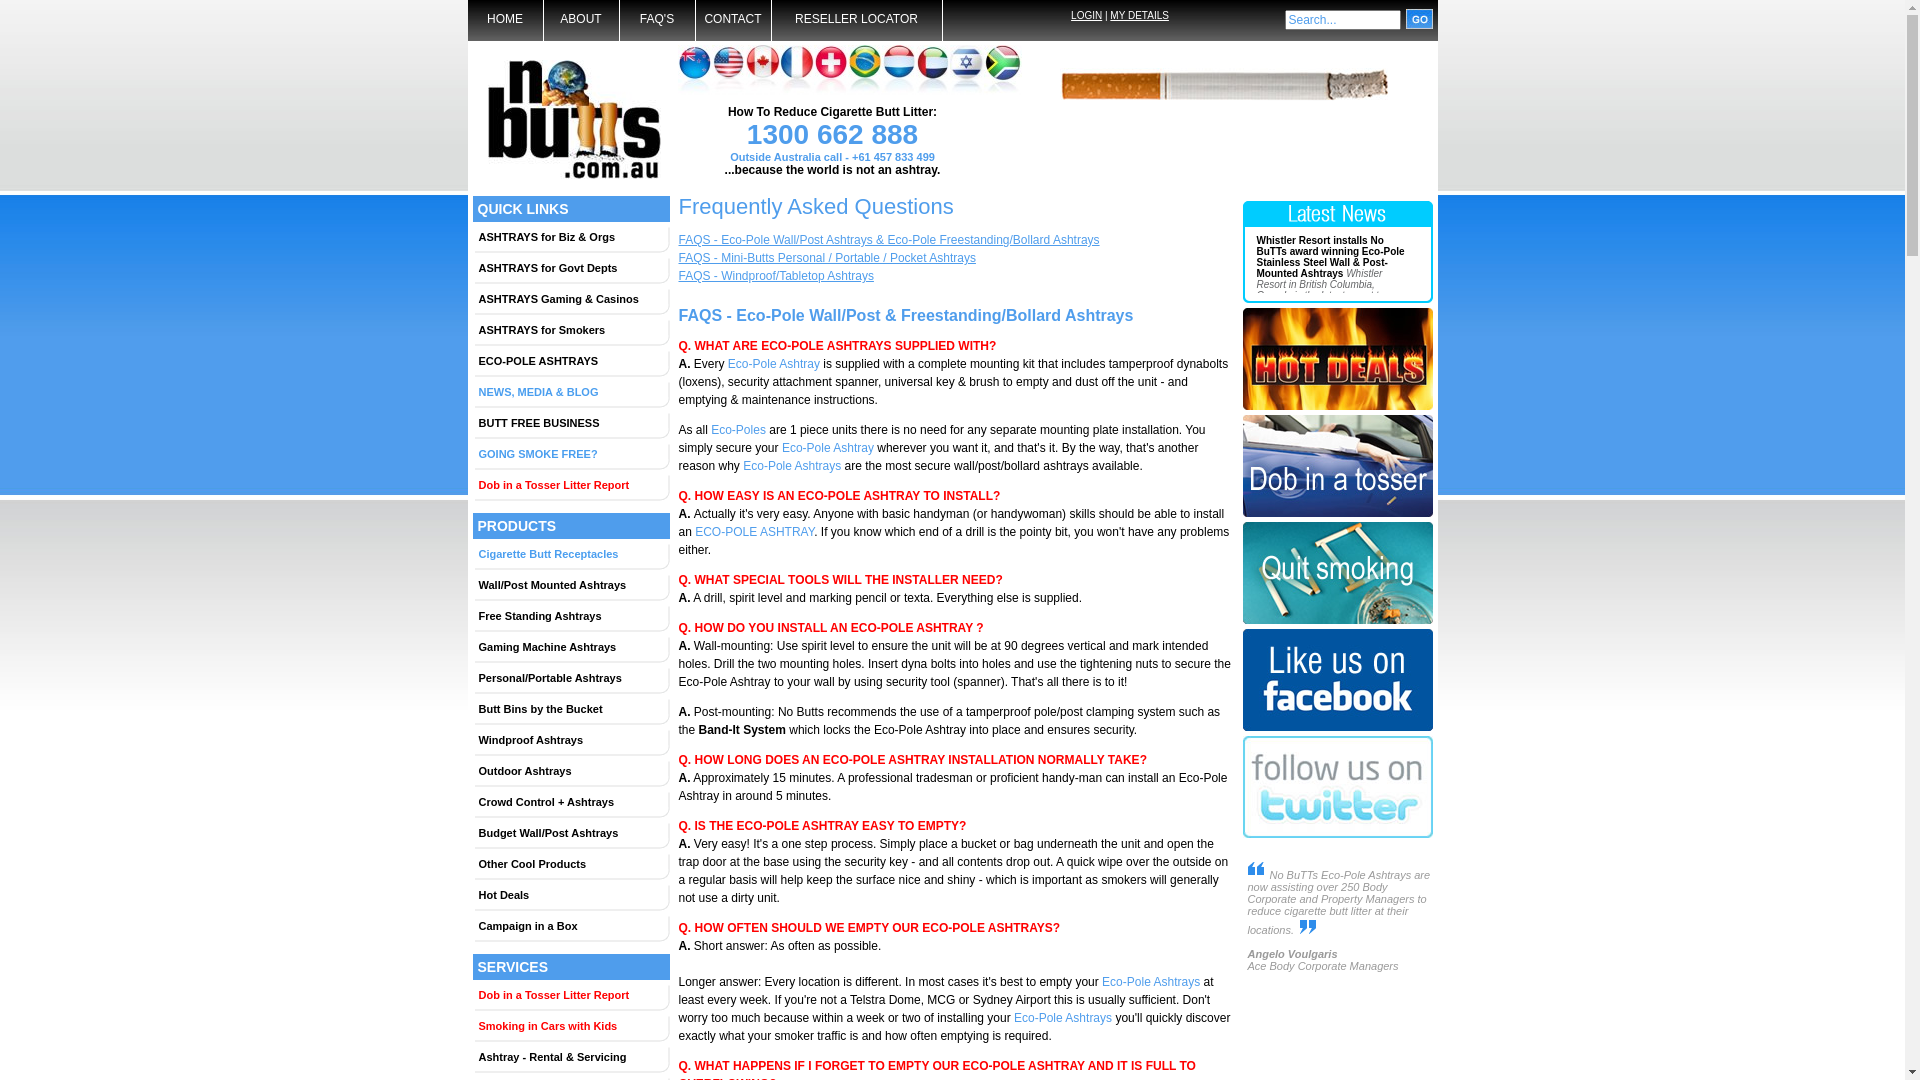  I want to click on MY DETAILS, so click(1140, 16).